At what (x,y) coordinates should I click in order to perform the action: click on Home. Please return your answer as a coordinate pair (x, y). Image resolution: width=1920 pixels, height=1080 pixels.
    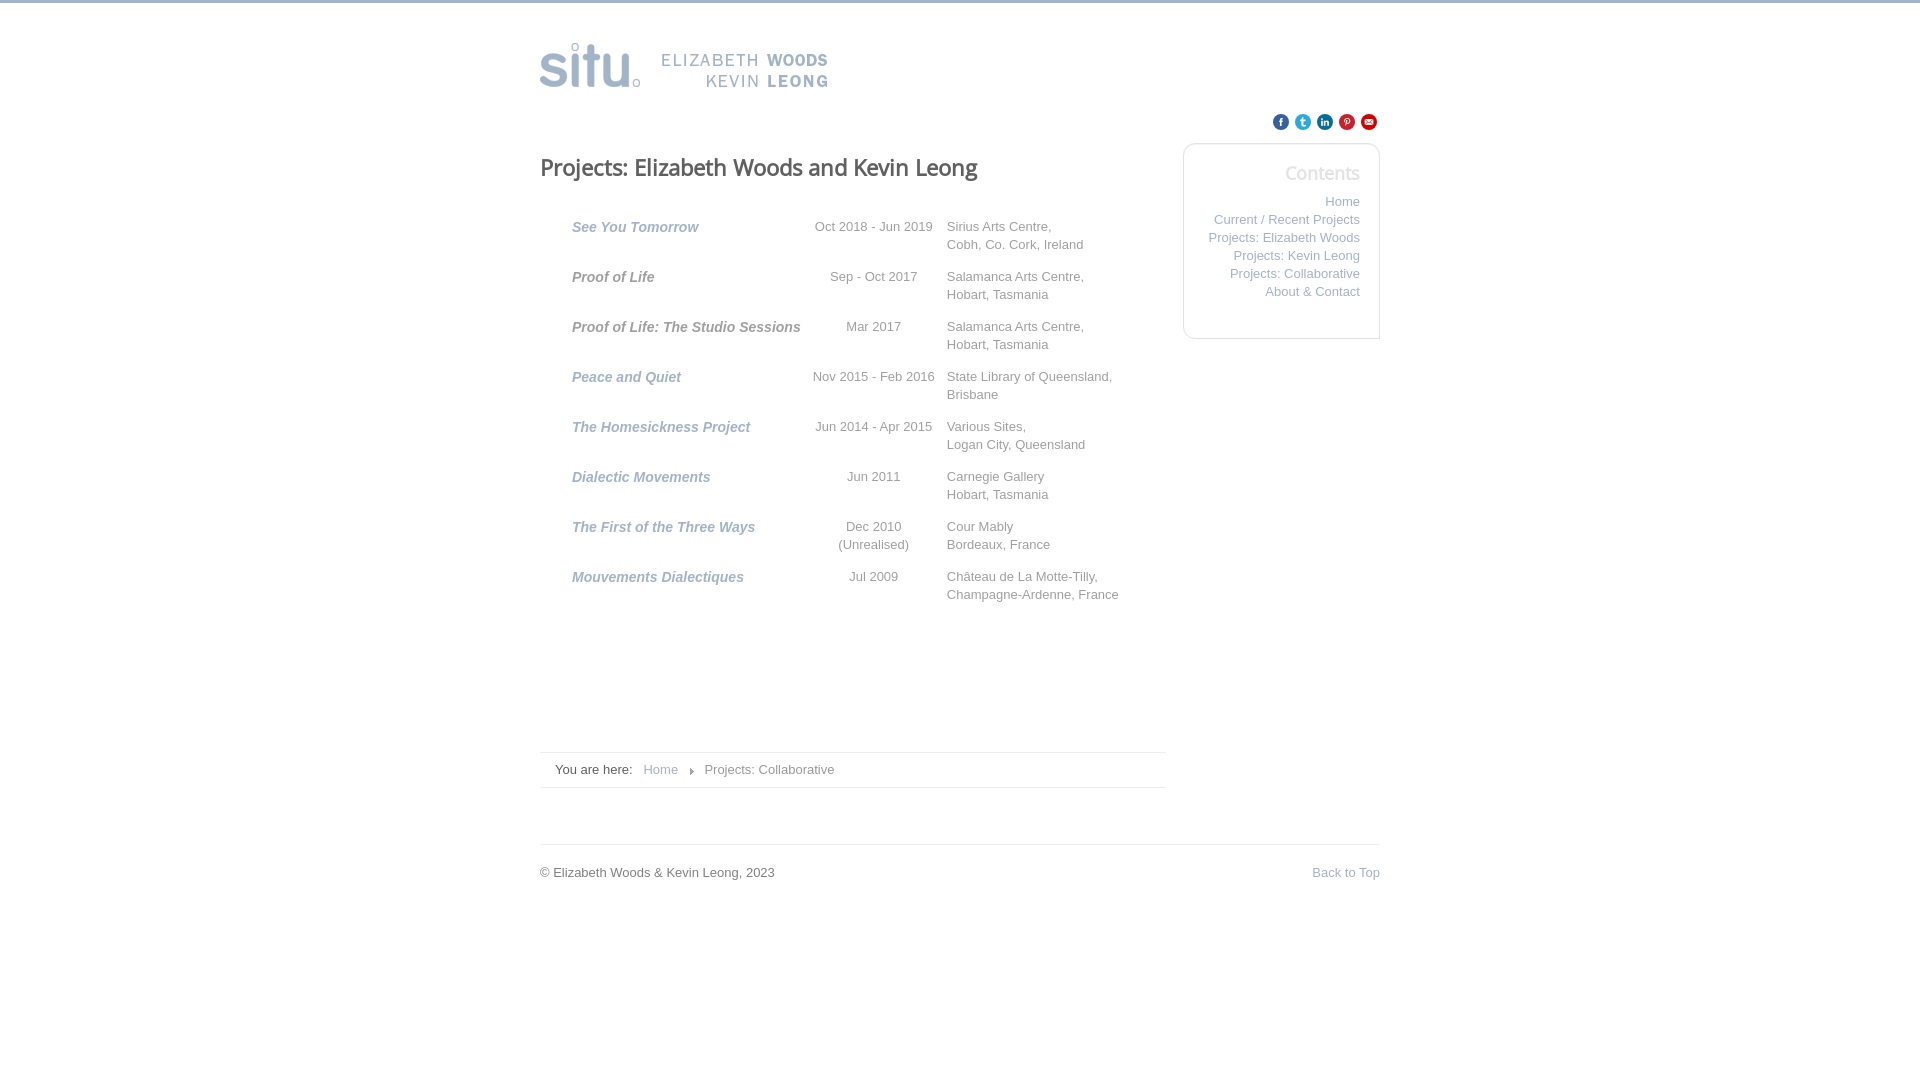
    Looking at the image, I should click on (1282, 202).